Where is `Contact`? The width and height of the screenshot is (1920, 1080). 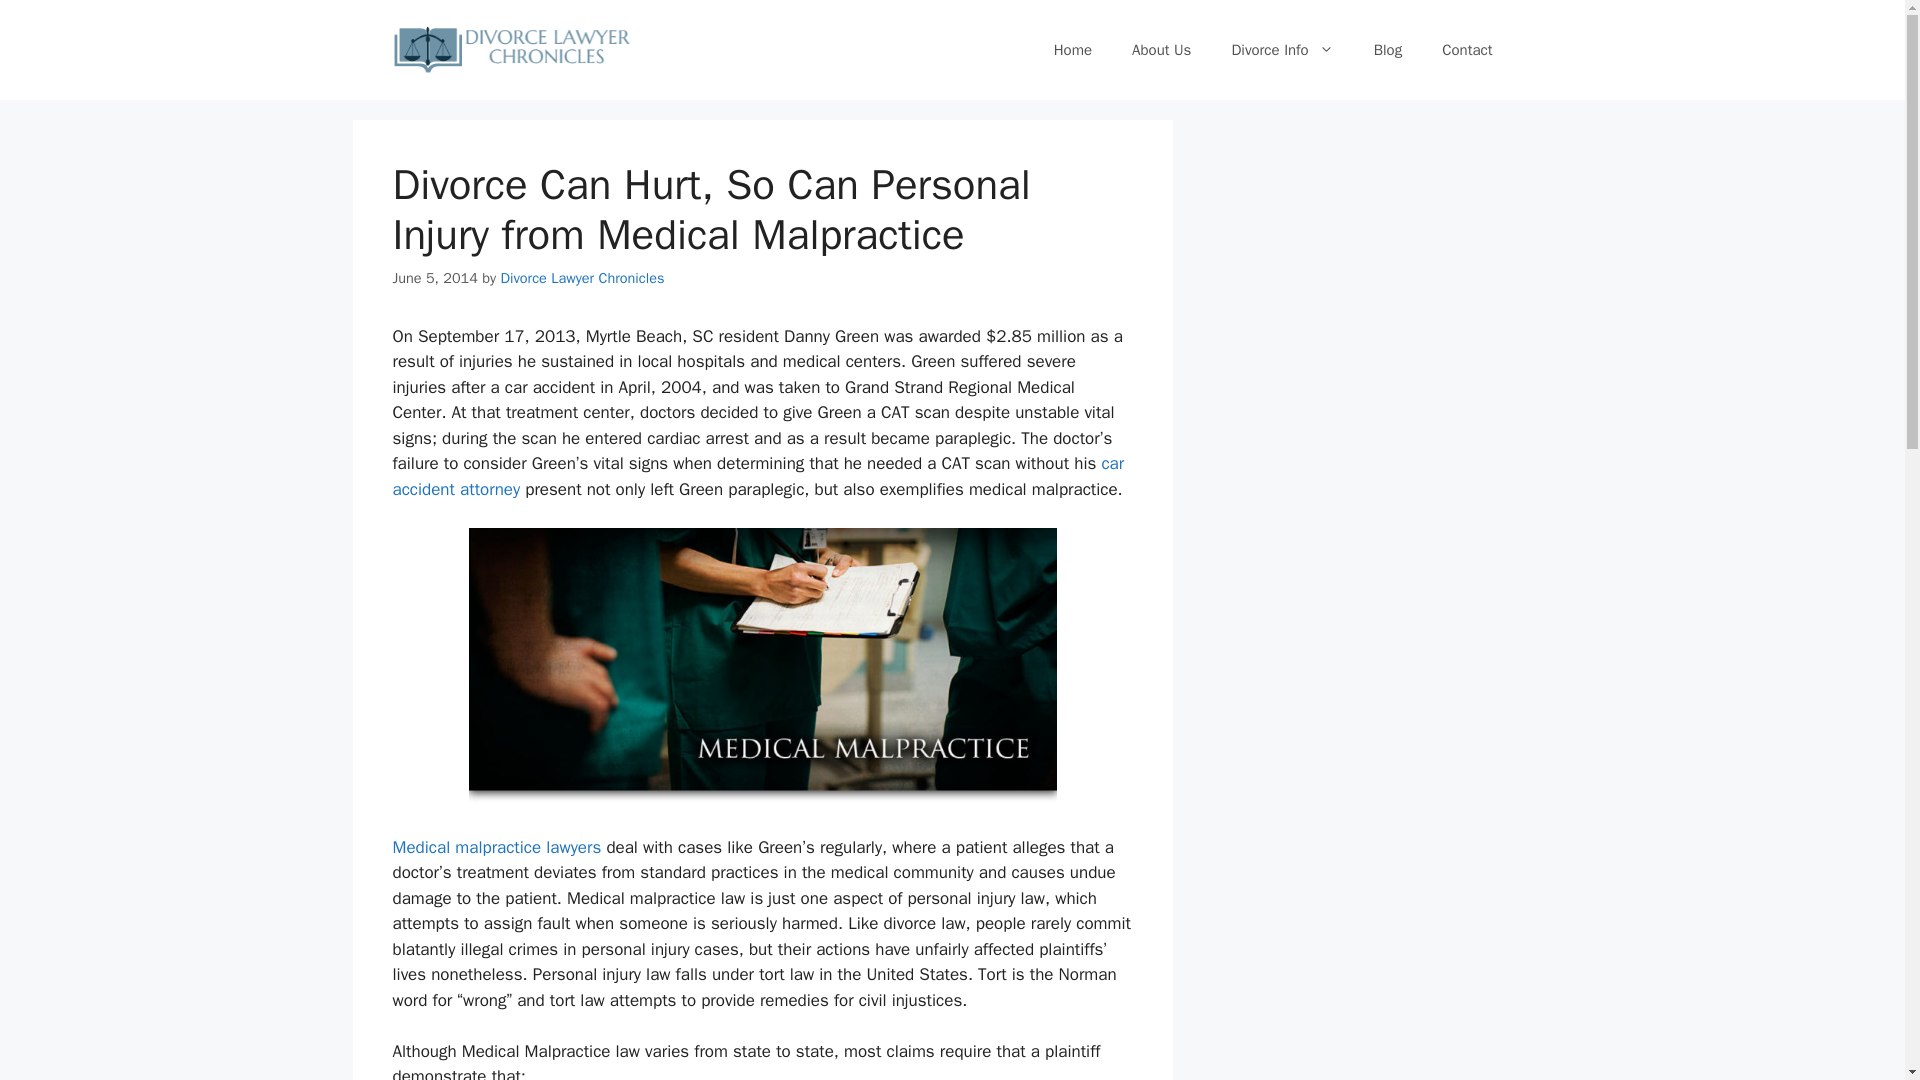 Contact is located at coordinates (1467, 50).